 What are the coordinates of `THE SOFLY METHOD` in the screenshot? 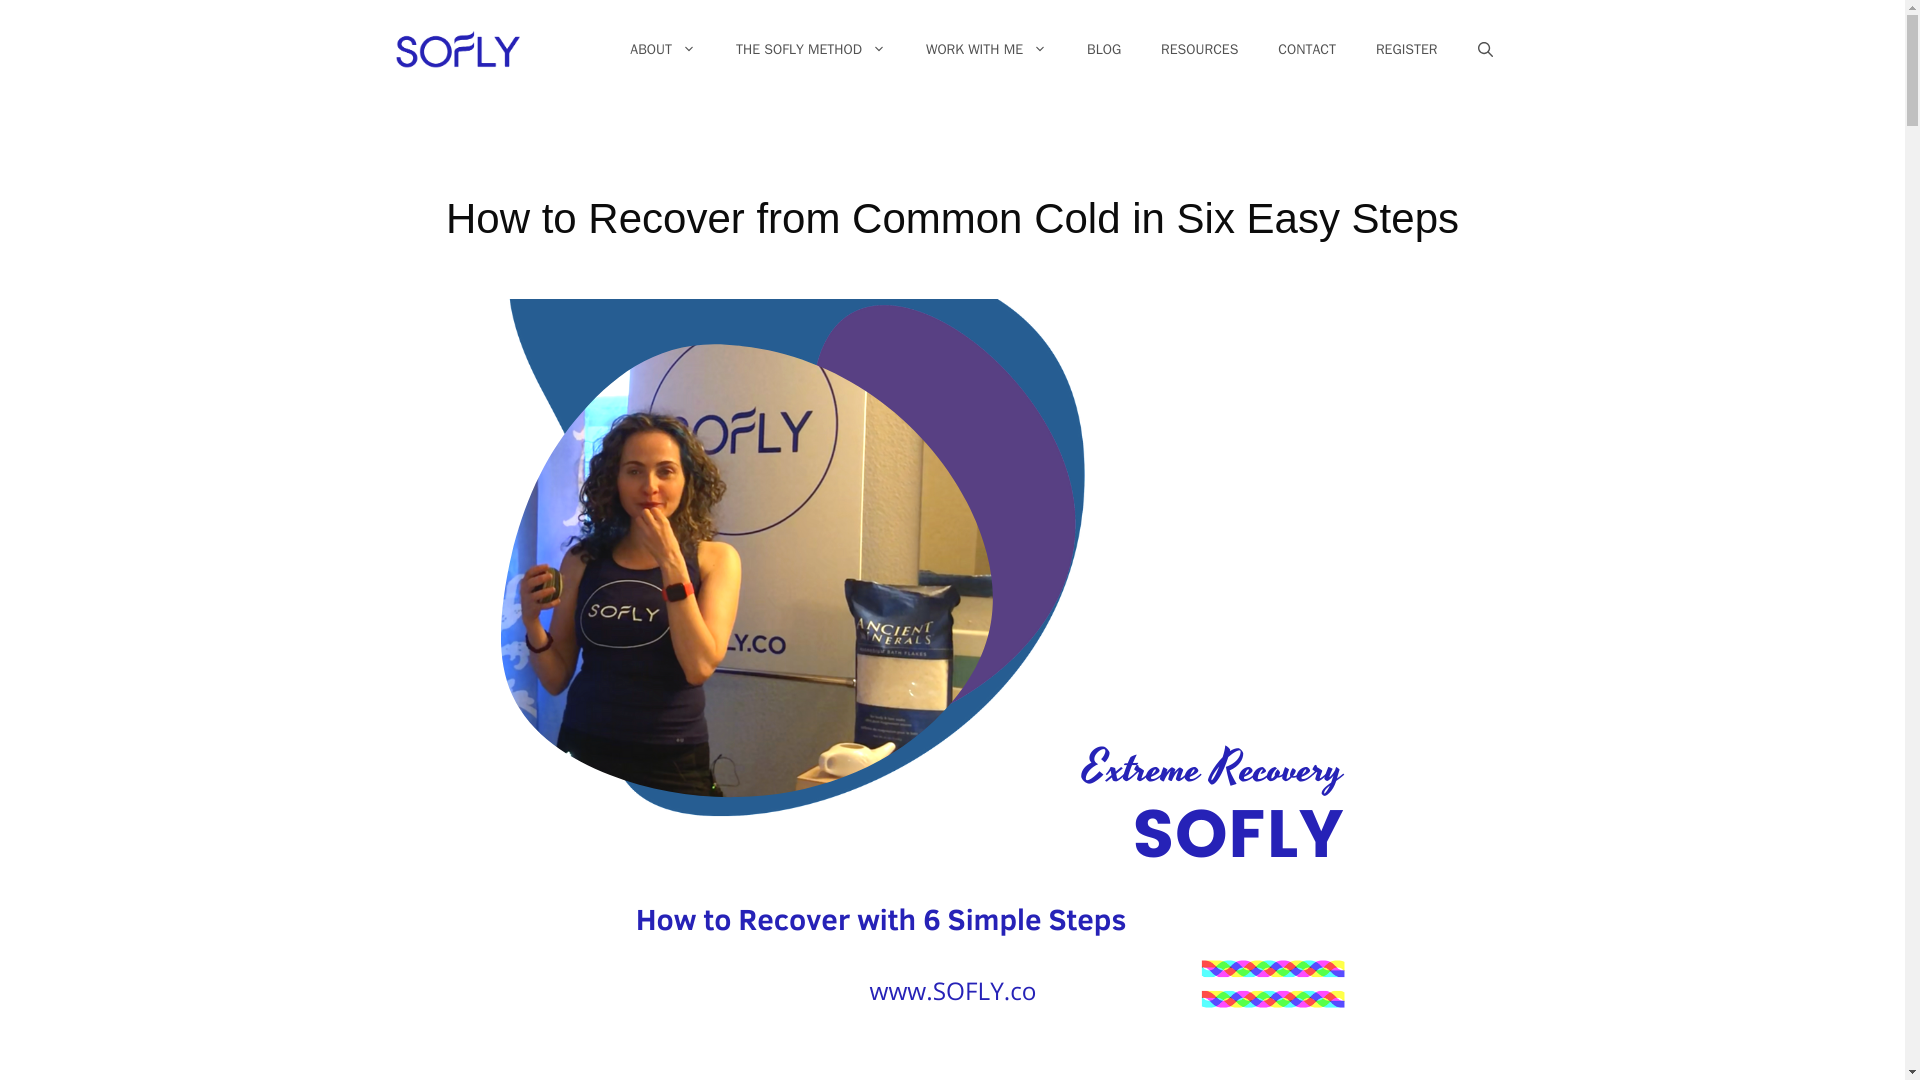 It's located at (811, 50).